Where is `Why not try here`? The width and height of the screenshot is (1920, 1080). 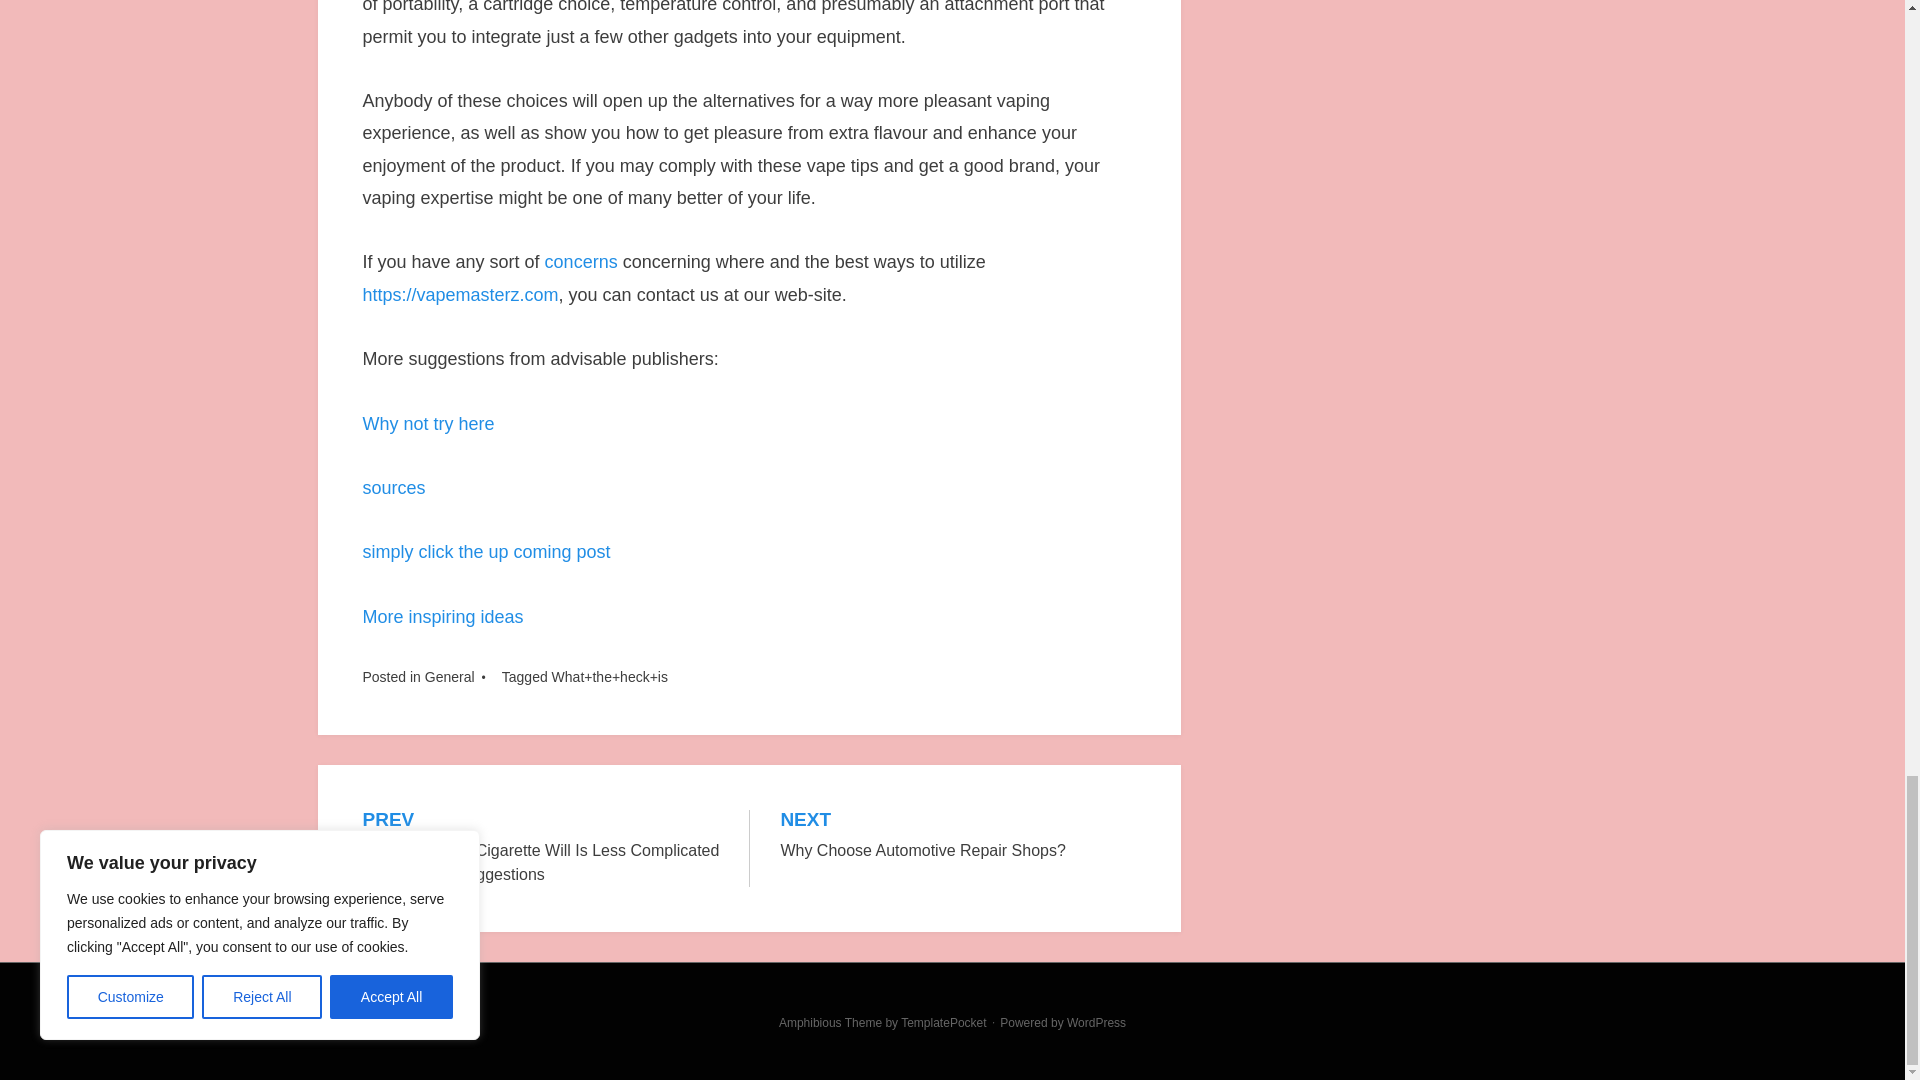
Why not try here is located at coordinates (428, 424).